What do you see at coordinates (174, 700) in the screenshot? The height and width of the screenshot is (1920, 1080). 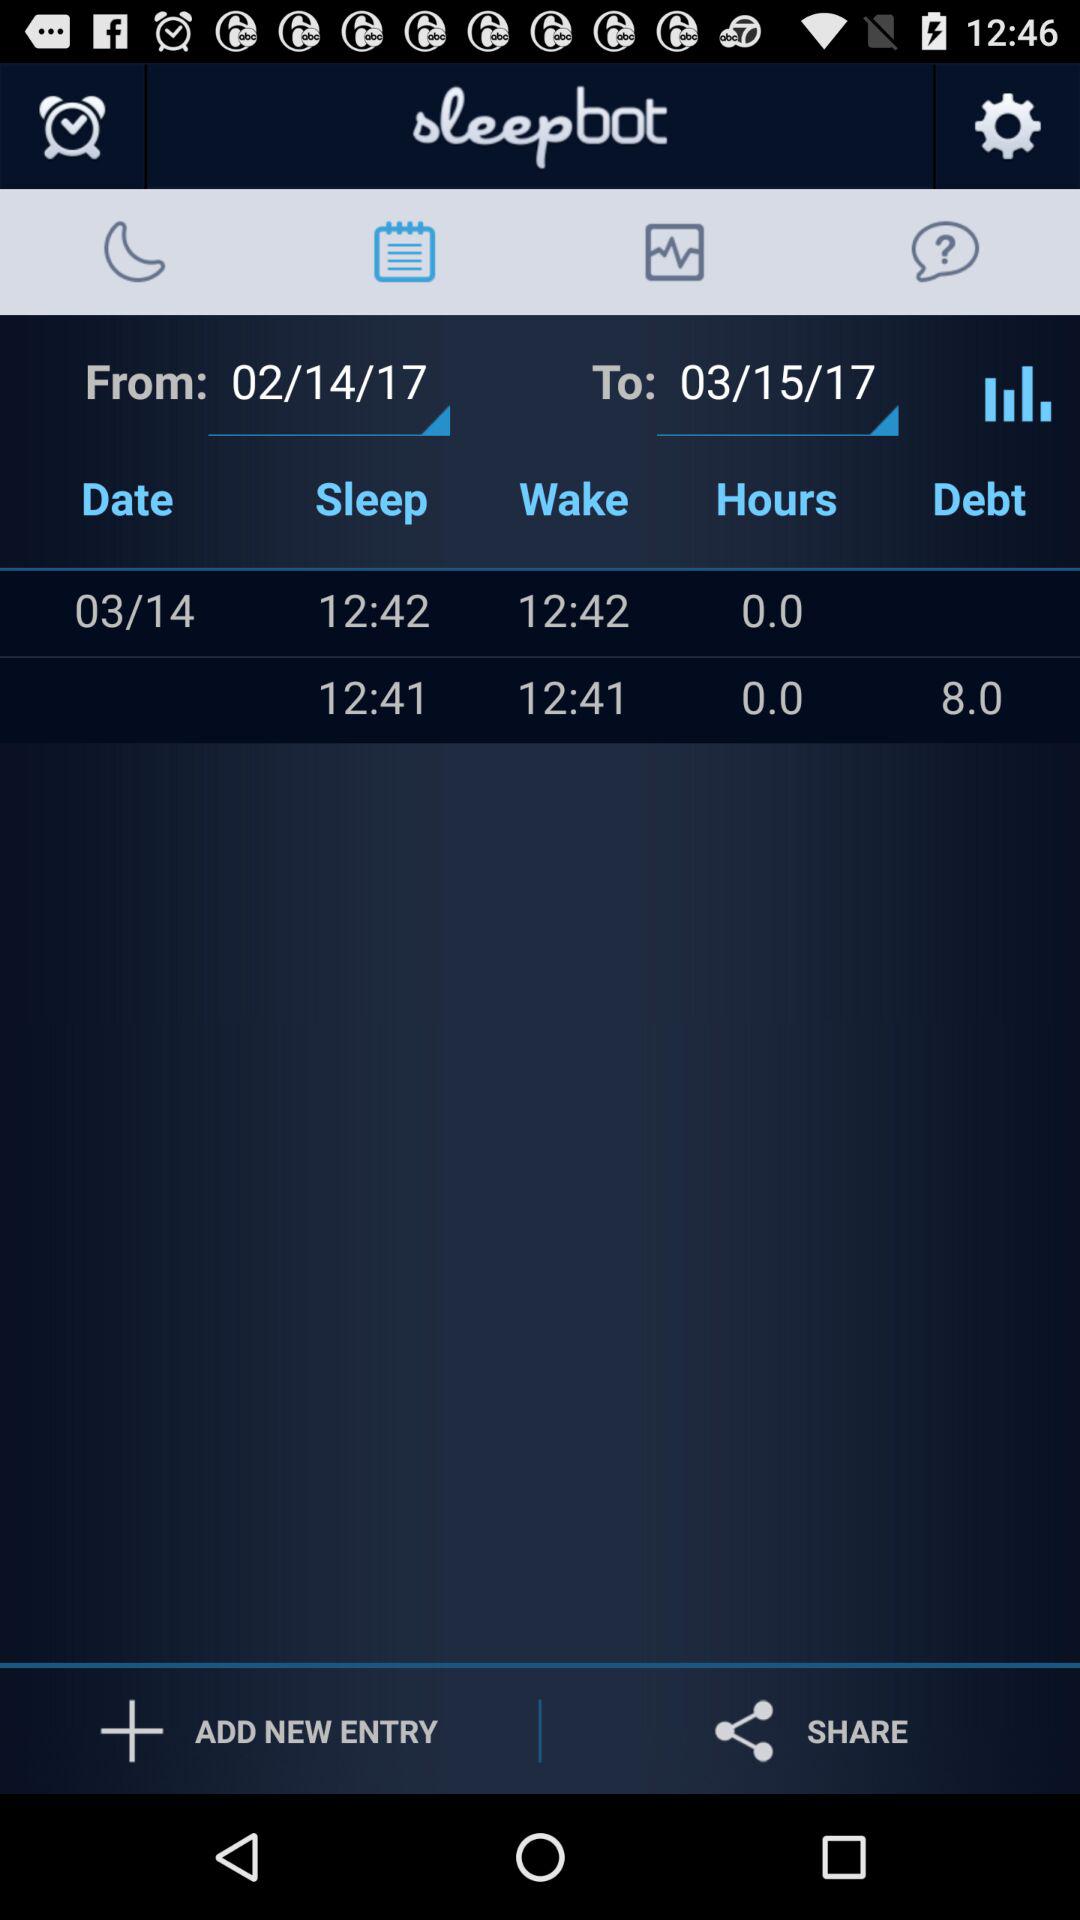 I see `launch app next to 12:42 icon` at bounding box center [174, 700].